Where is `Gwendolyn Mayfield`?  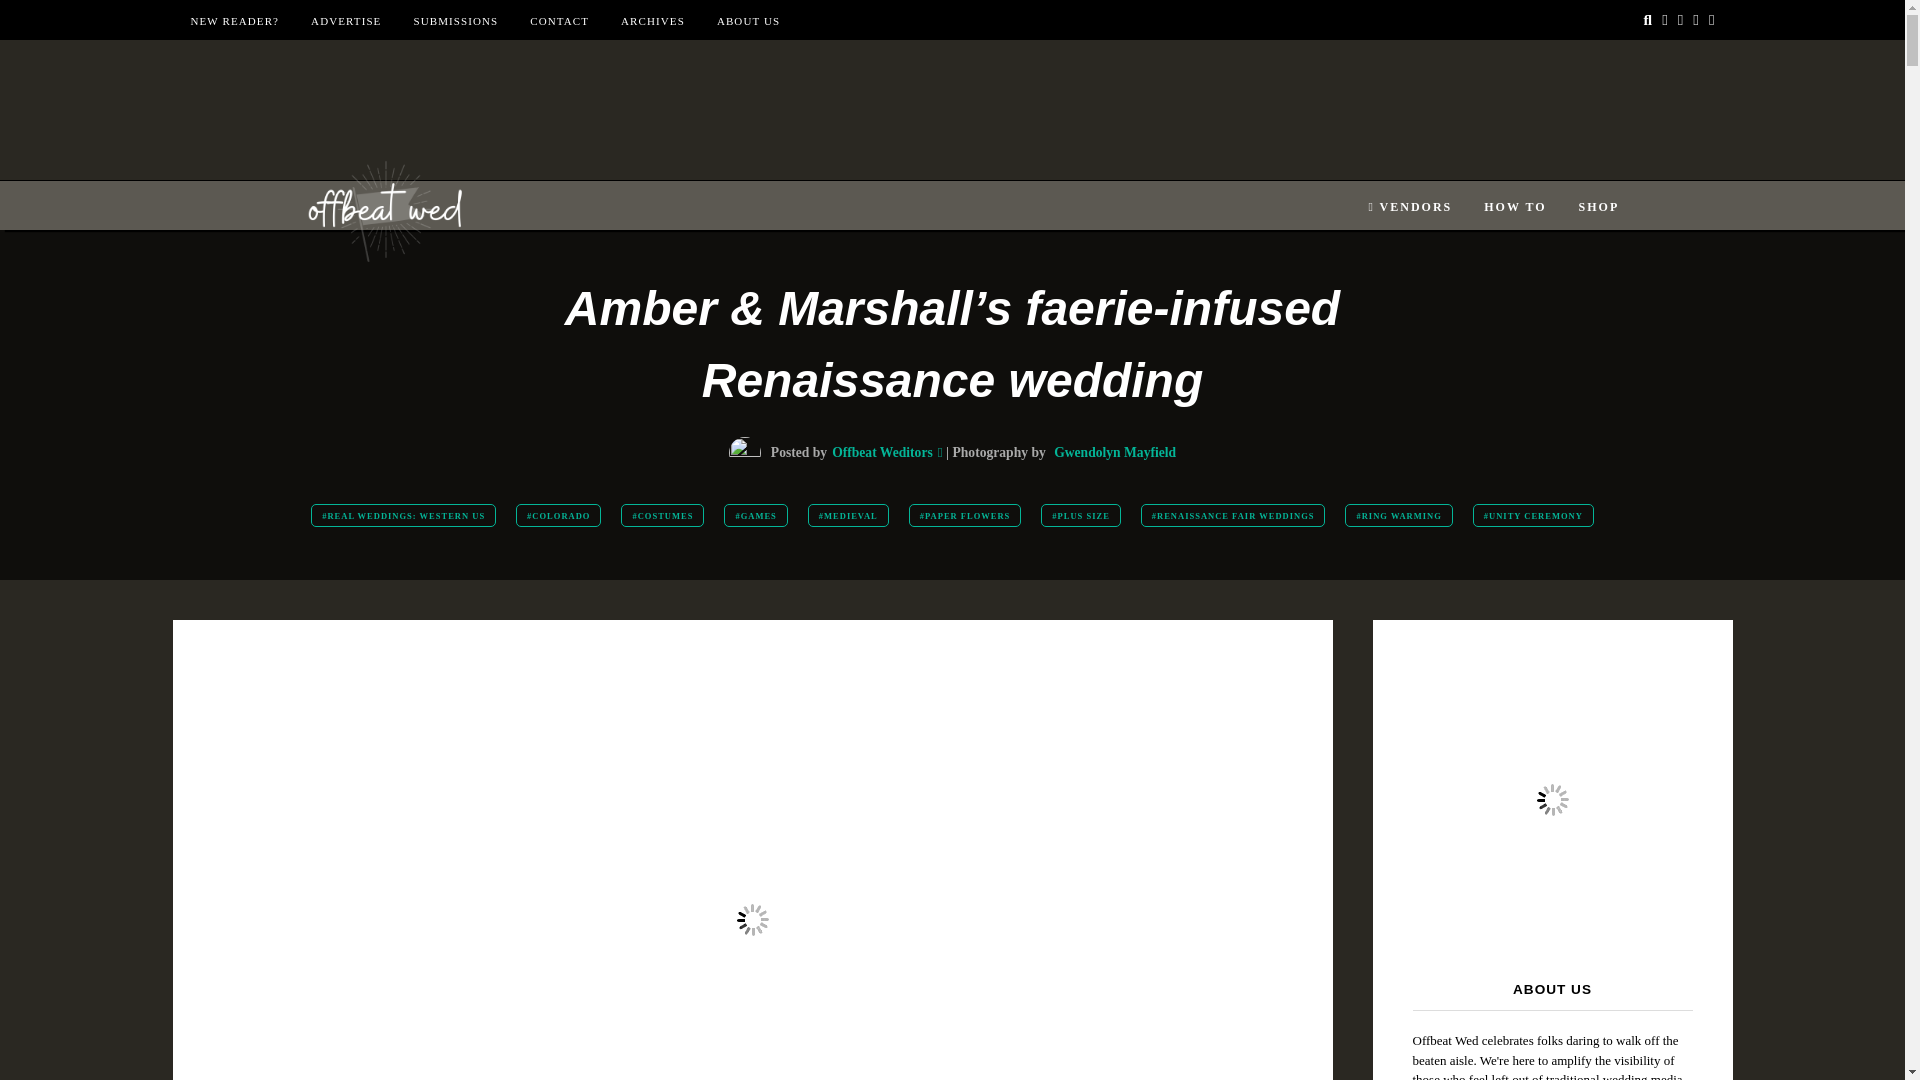
Gwendolyn Mayfield is located at coordinates (1114, 452).